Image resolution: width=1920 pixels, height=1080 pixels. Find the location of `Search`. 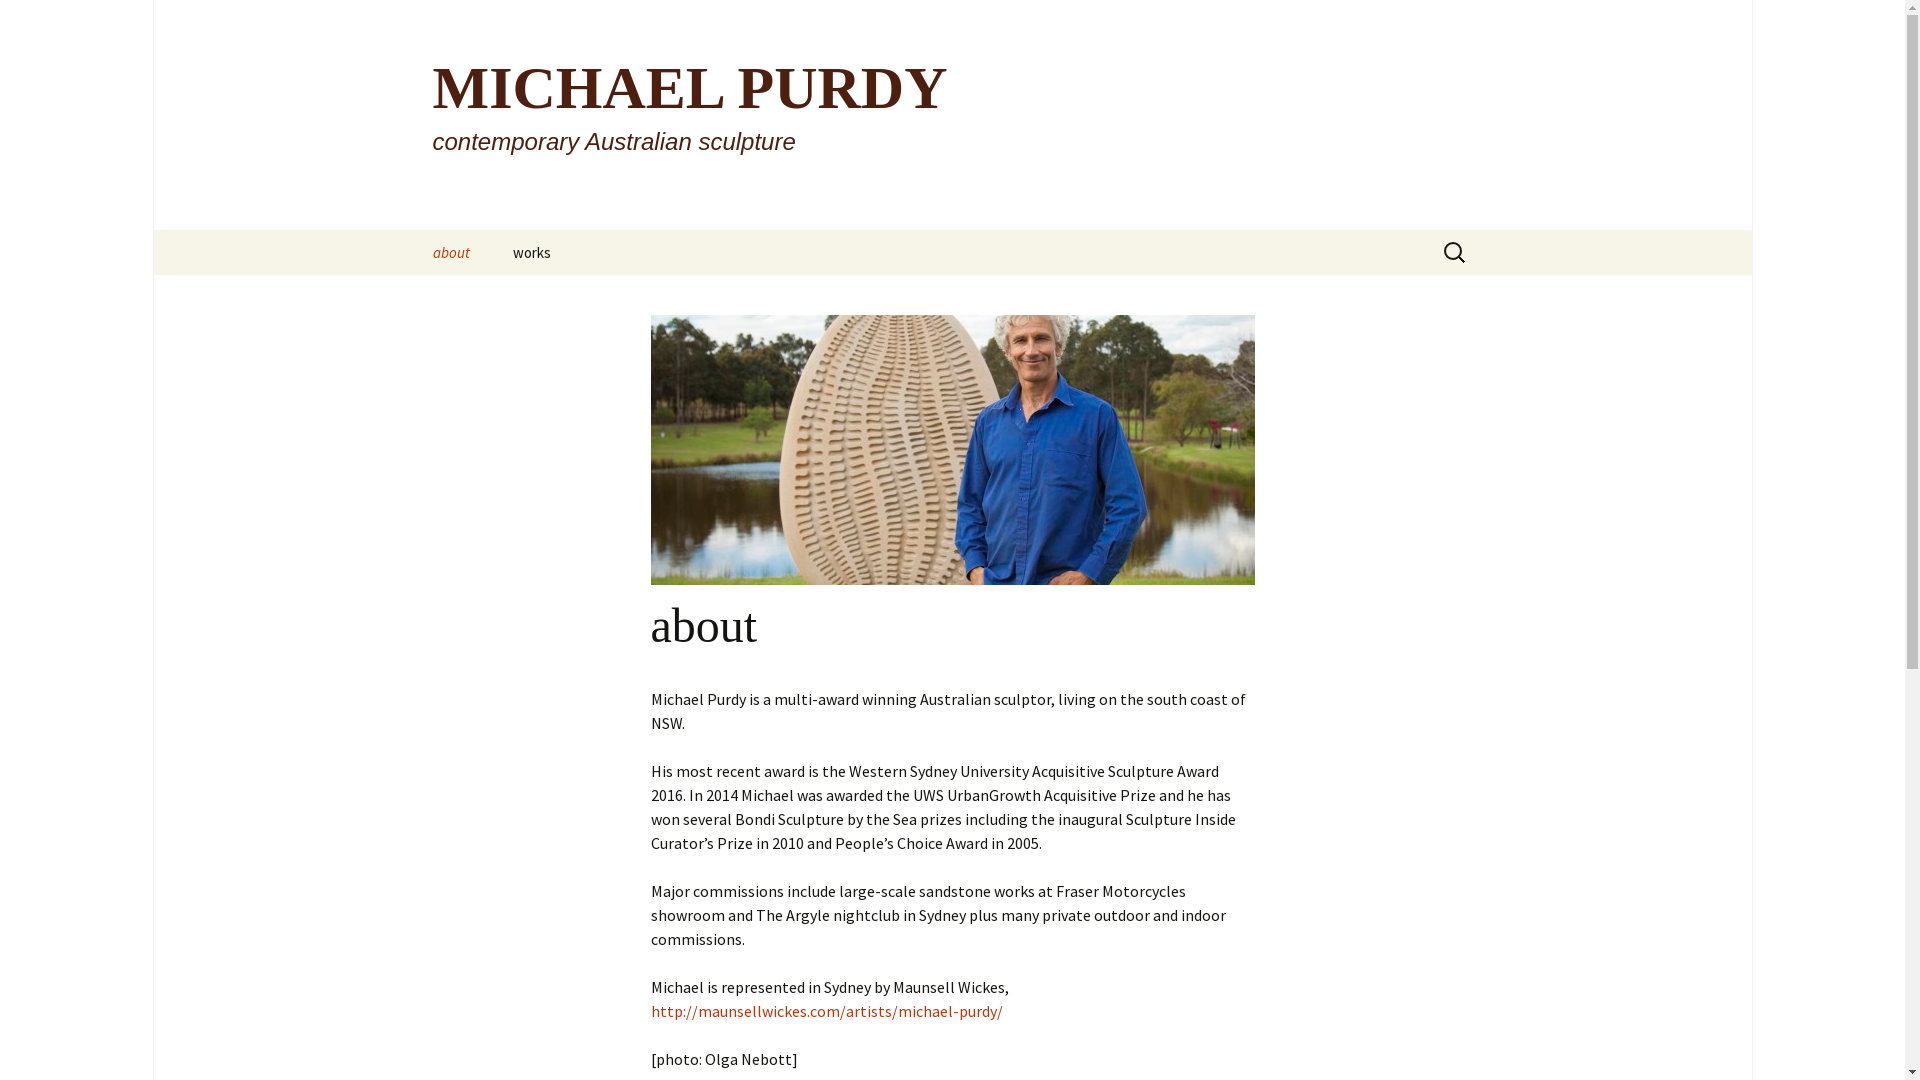

Search is located at coordinates (45, 21).